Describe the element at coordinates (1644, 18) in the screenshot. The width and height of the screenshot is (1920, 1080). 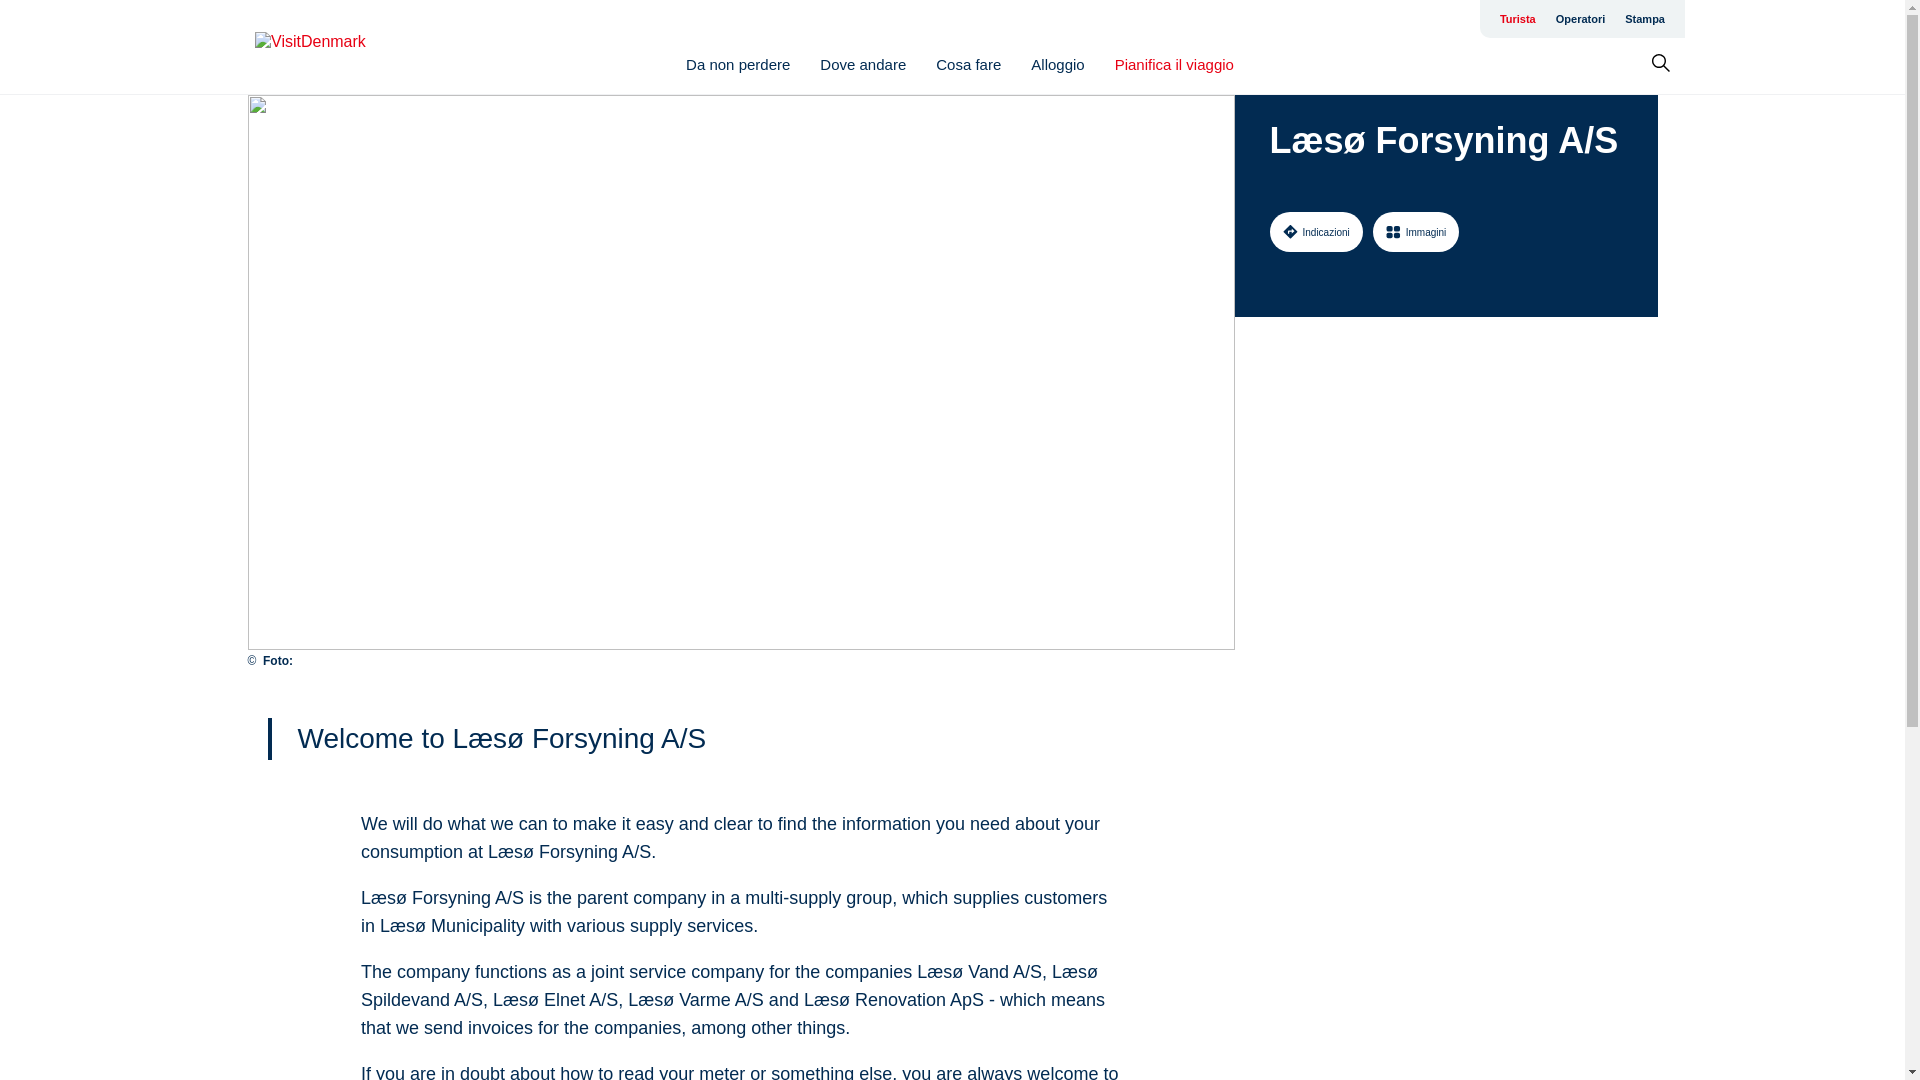
I see `Stampa` at that location.